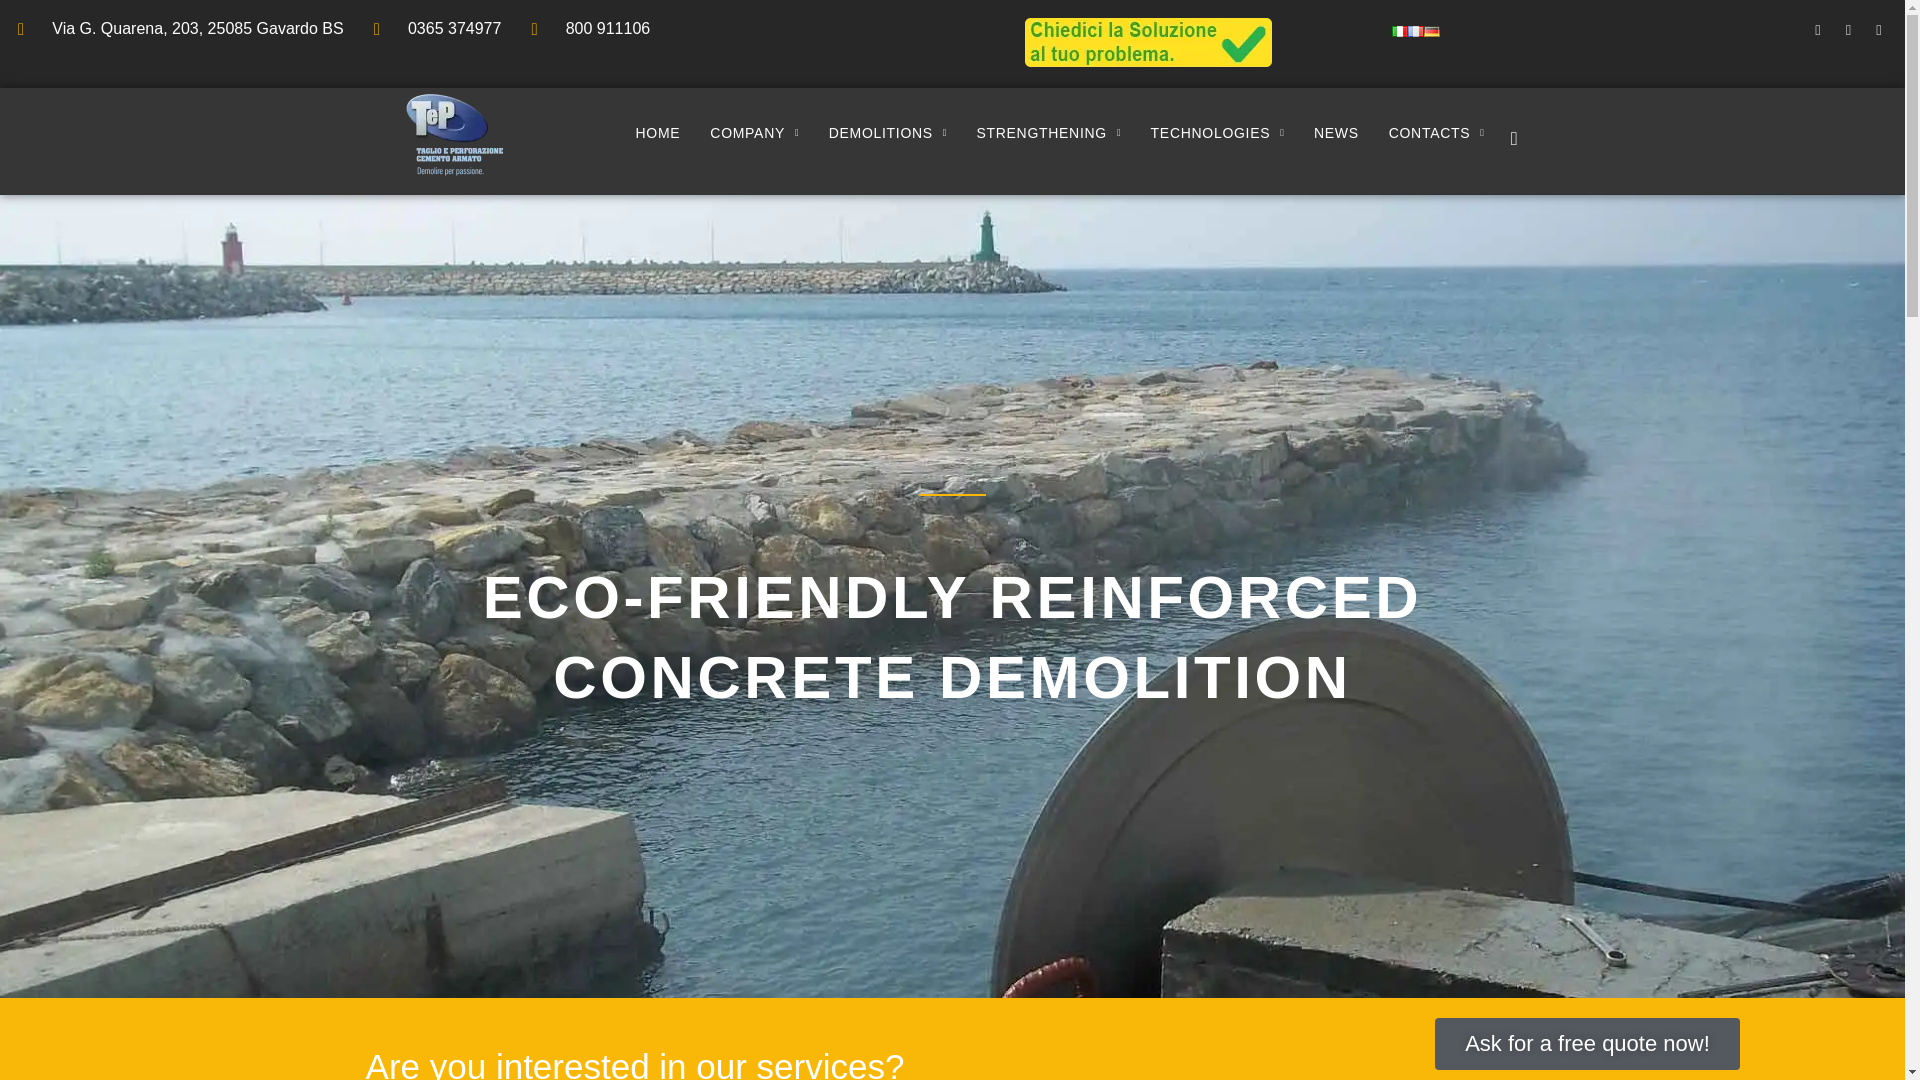 The width and height of the screenshot is (1920, 1080). I want to click on 0365 374977, so click(438, 29).